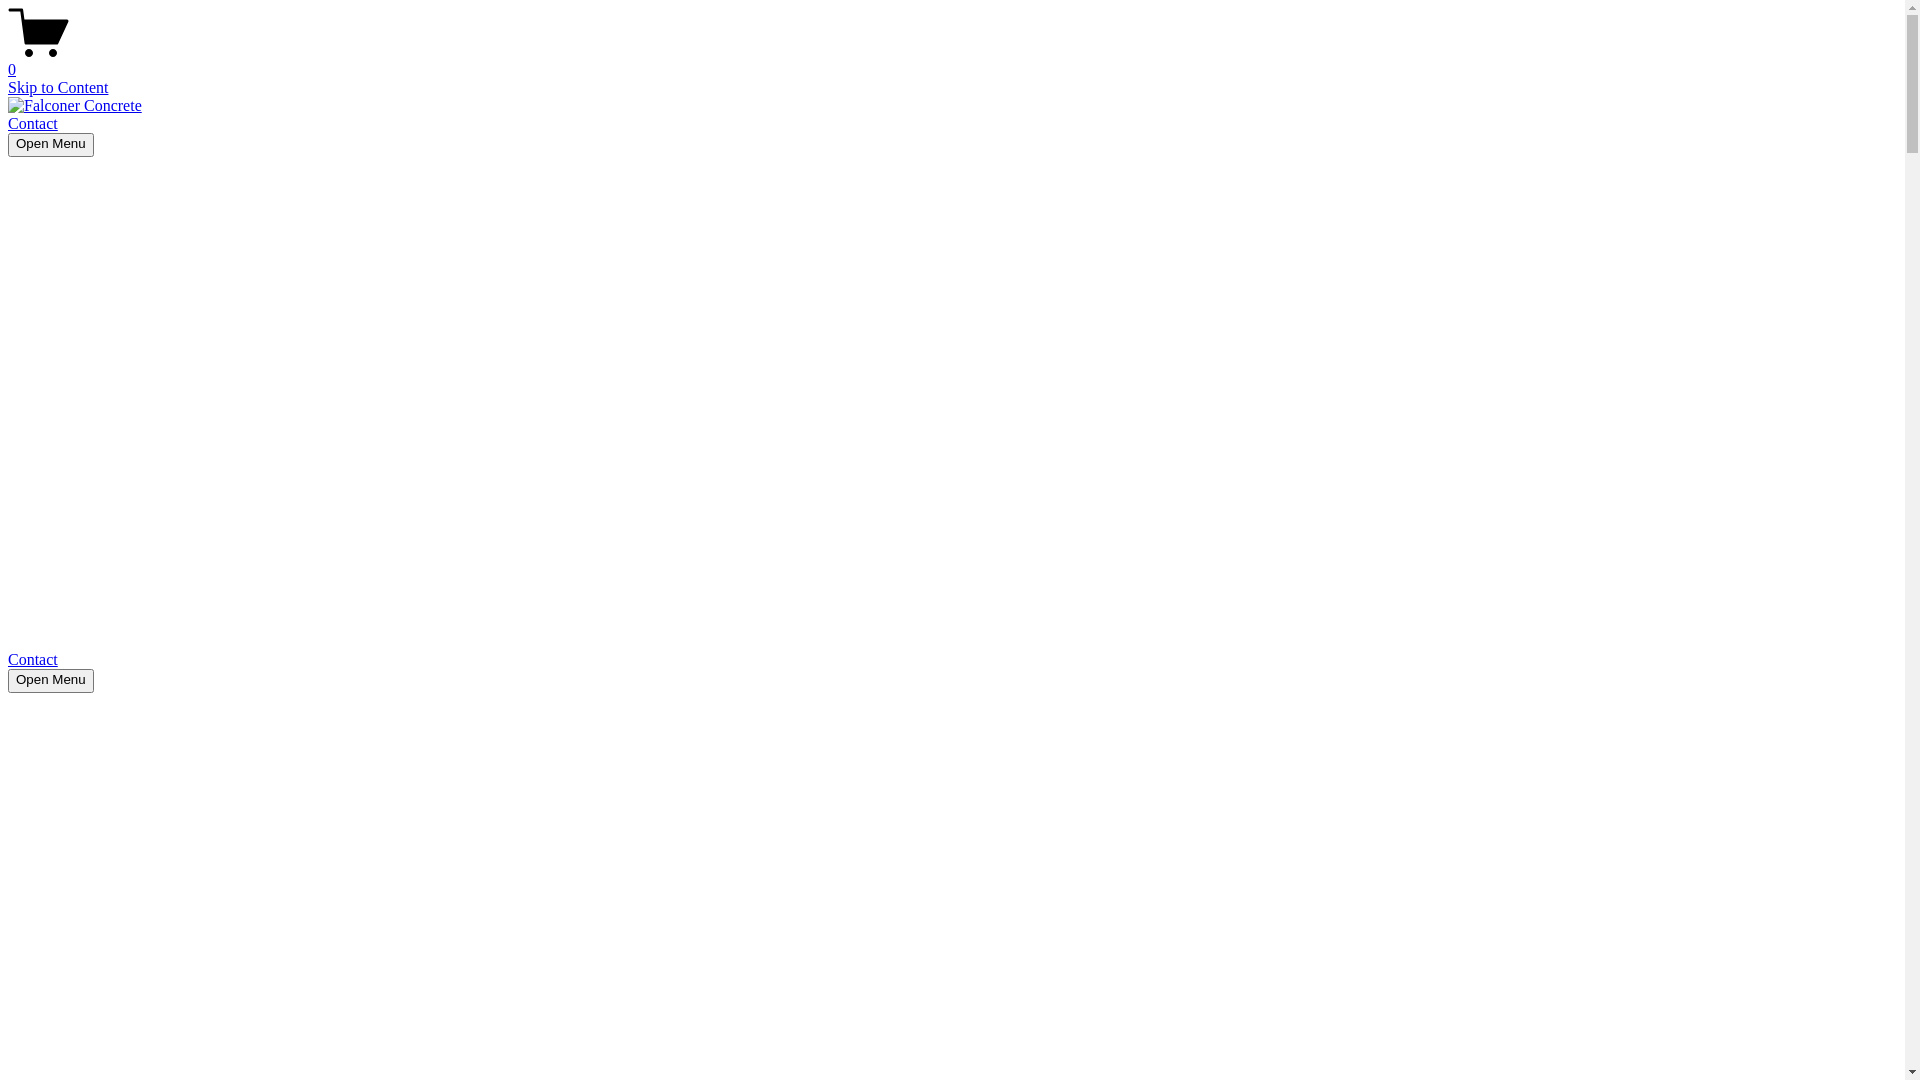  I want to click on Open Menu, so click(51, 145).